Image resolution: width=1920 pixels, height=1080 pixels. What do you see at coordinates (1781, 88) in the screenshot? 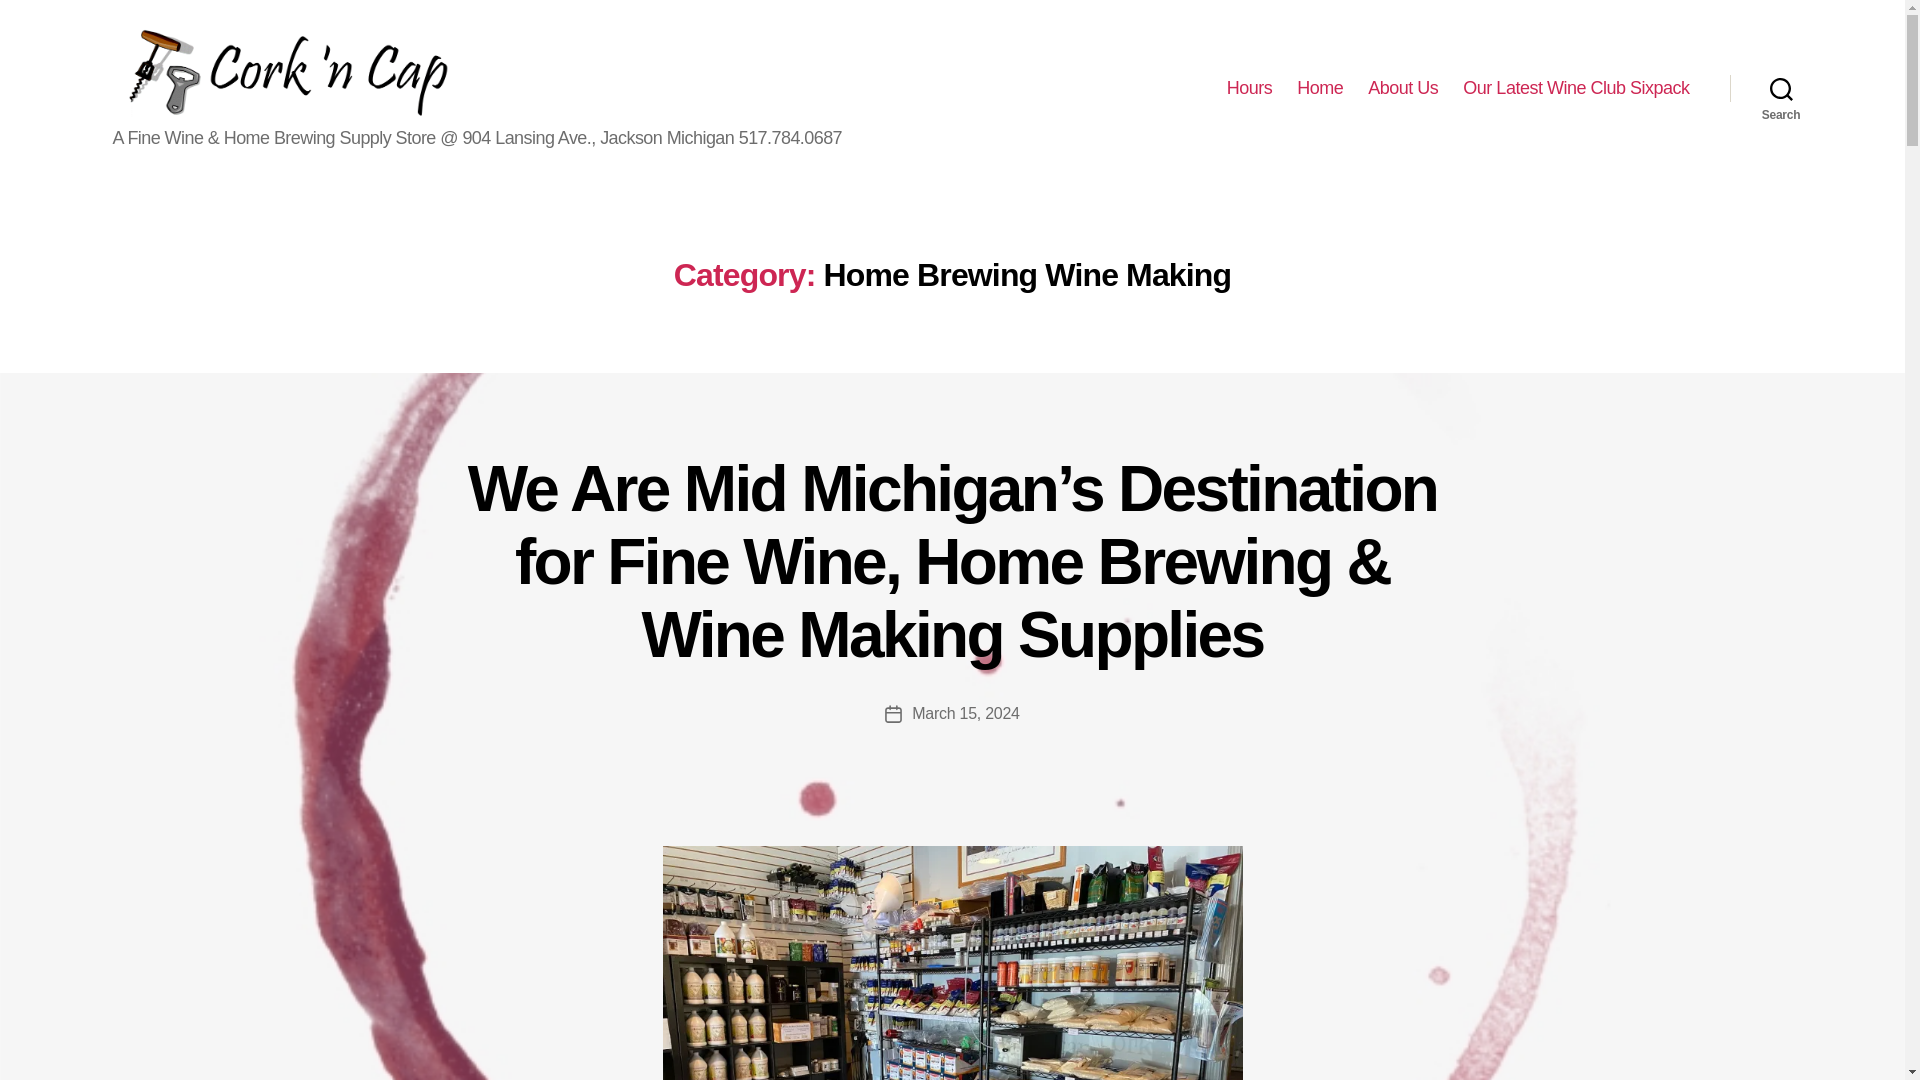
I see `Search` at bounding box center [1781, 88].